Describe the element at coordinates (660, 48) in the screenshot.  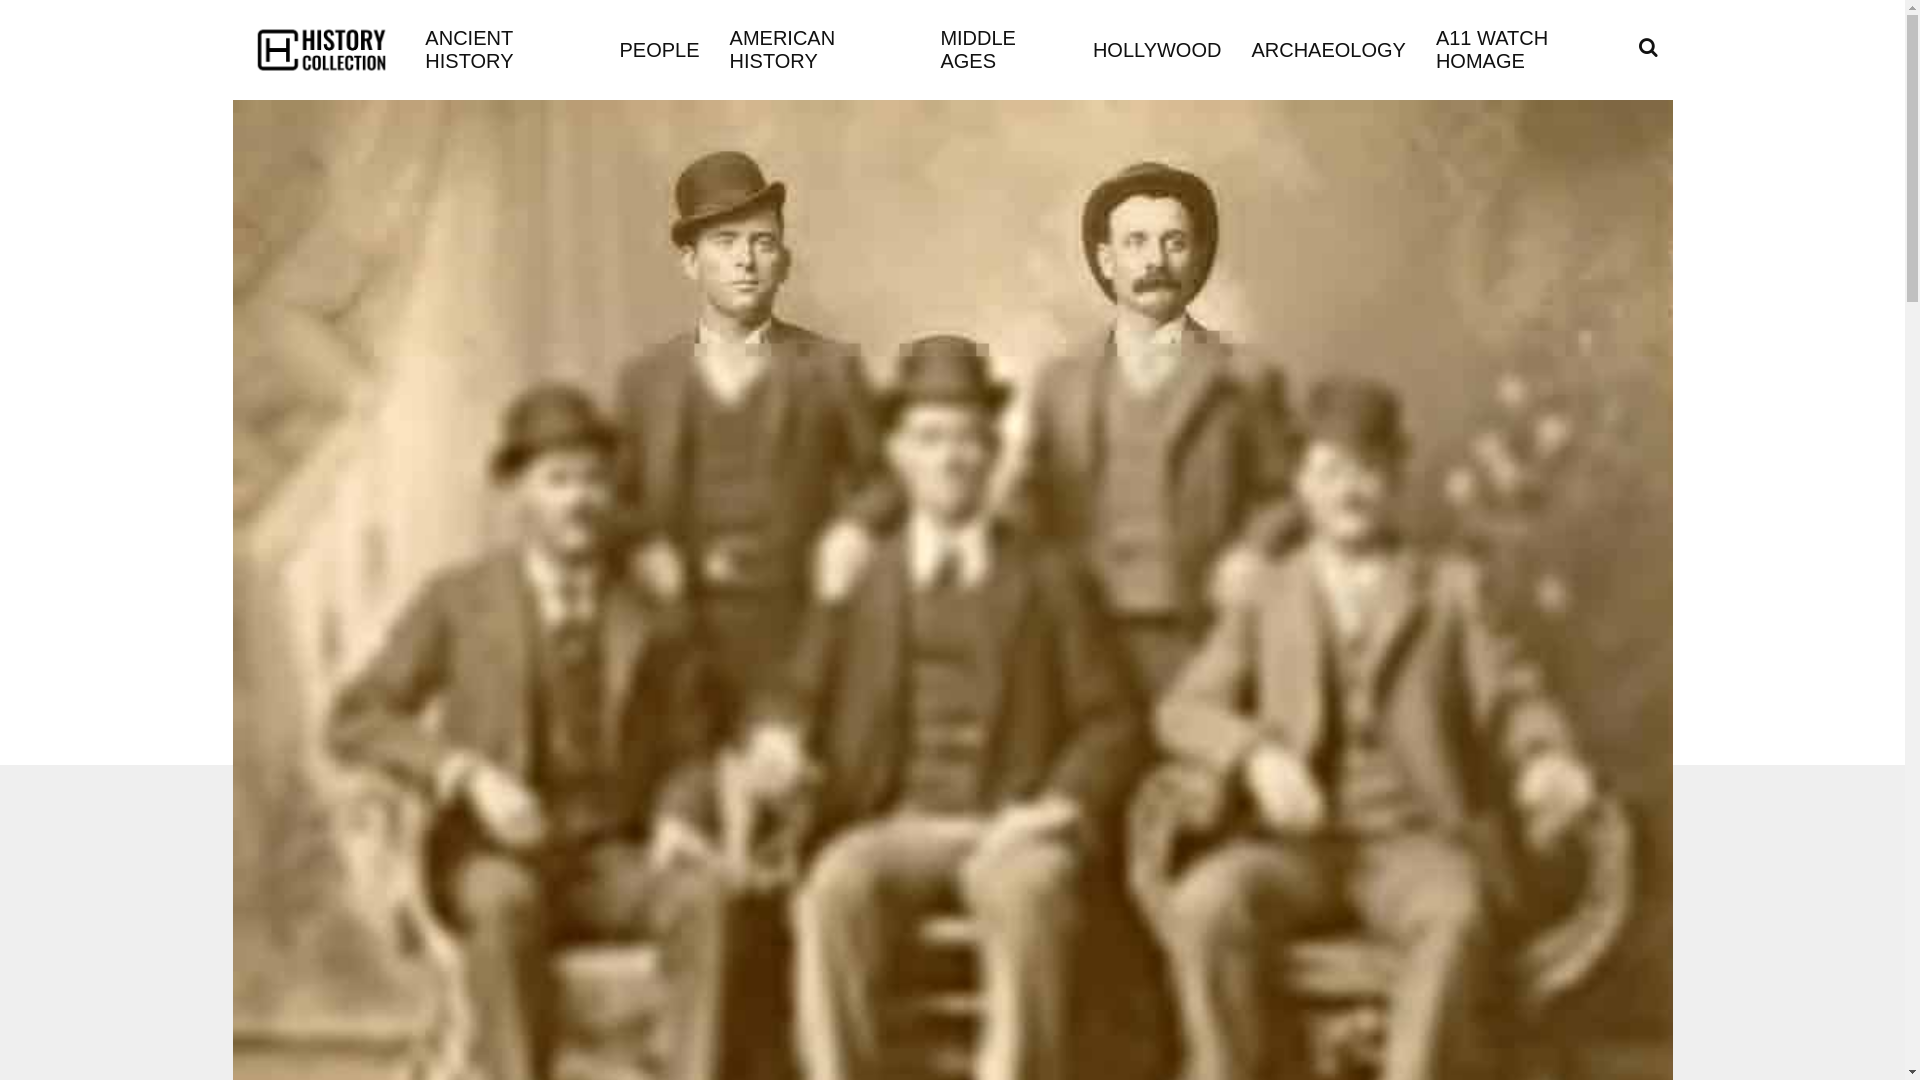
I see `PEOPLE` at that location.